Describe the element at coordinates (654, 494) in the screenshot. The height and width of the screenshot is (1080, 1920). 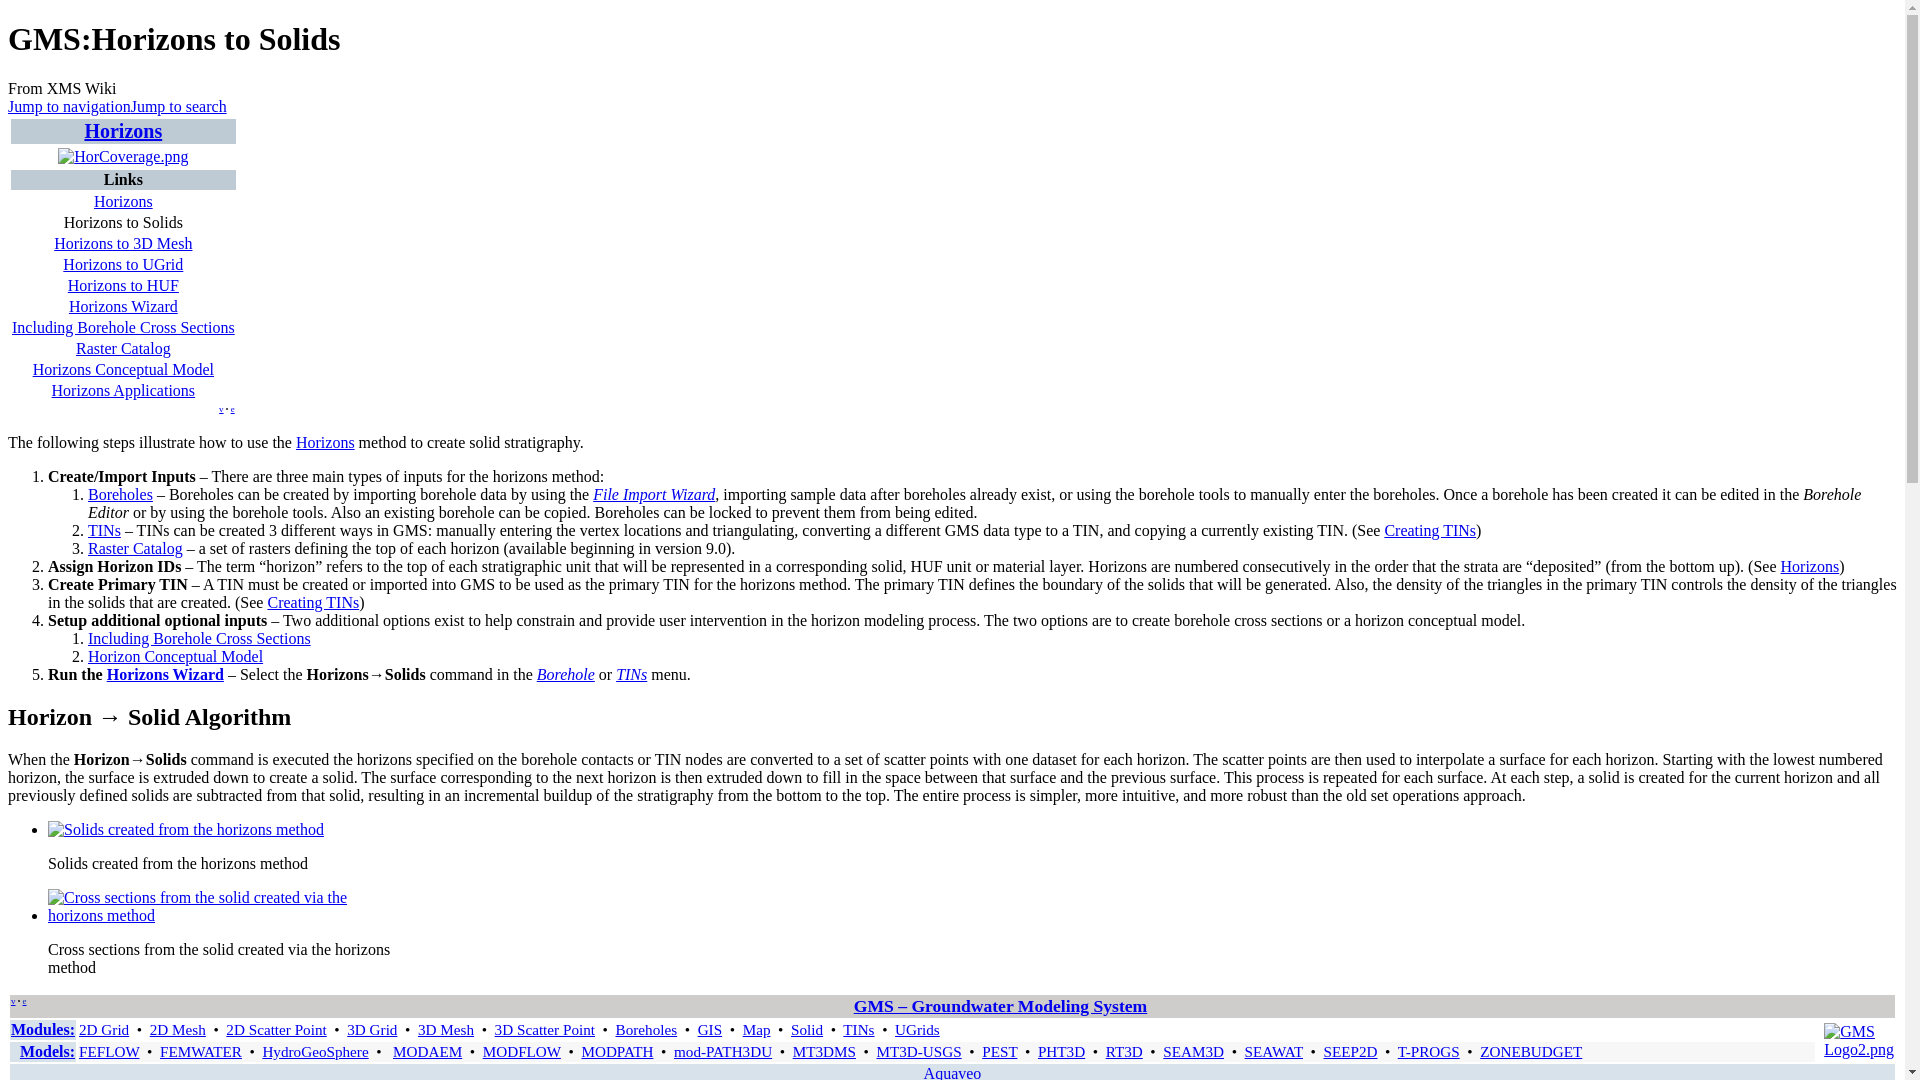
I see `File Import Wizard` at that location.